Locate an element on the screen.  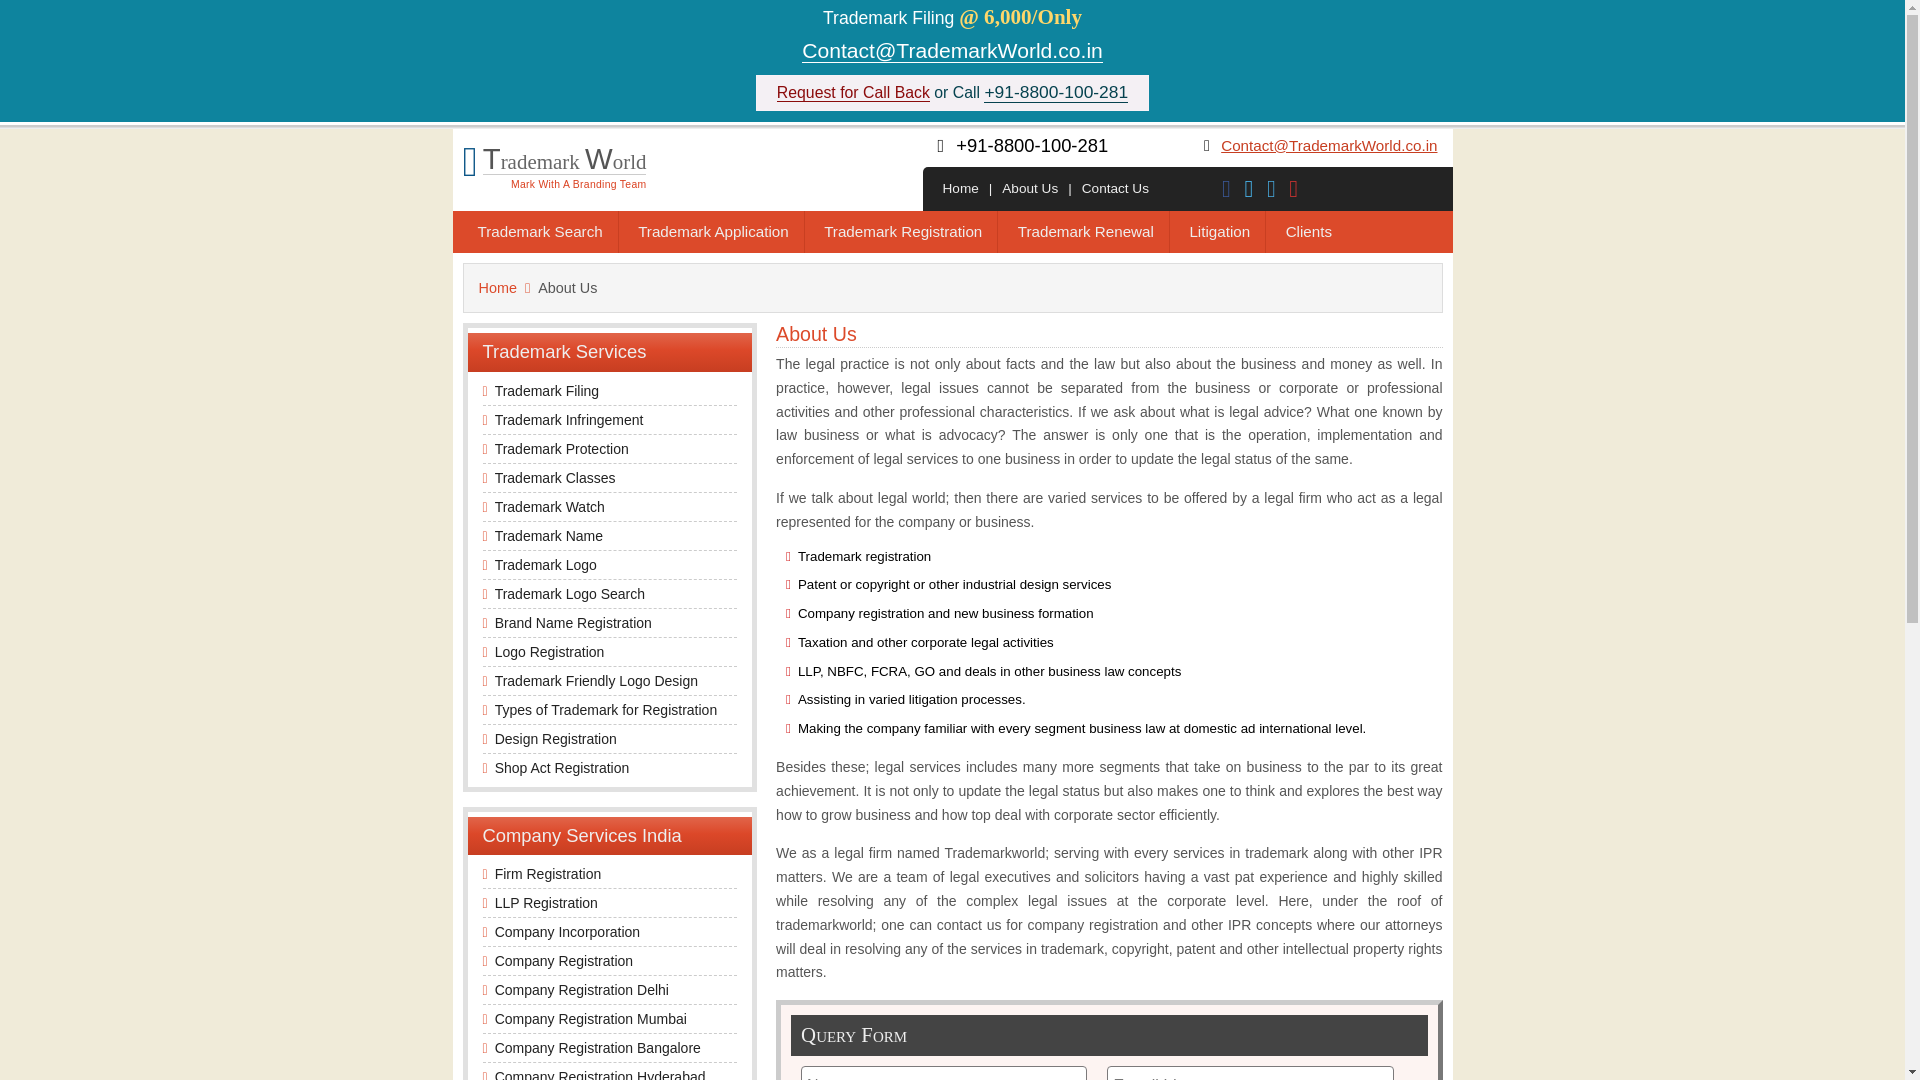
LLP Registration is located at coordinates (546, 903).